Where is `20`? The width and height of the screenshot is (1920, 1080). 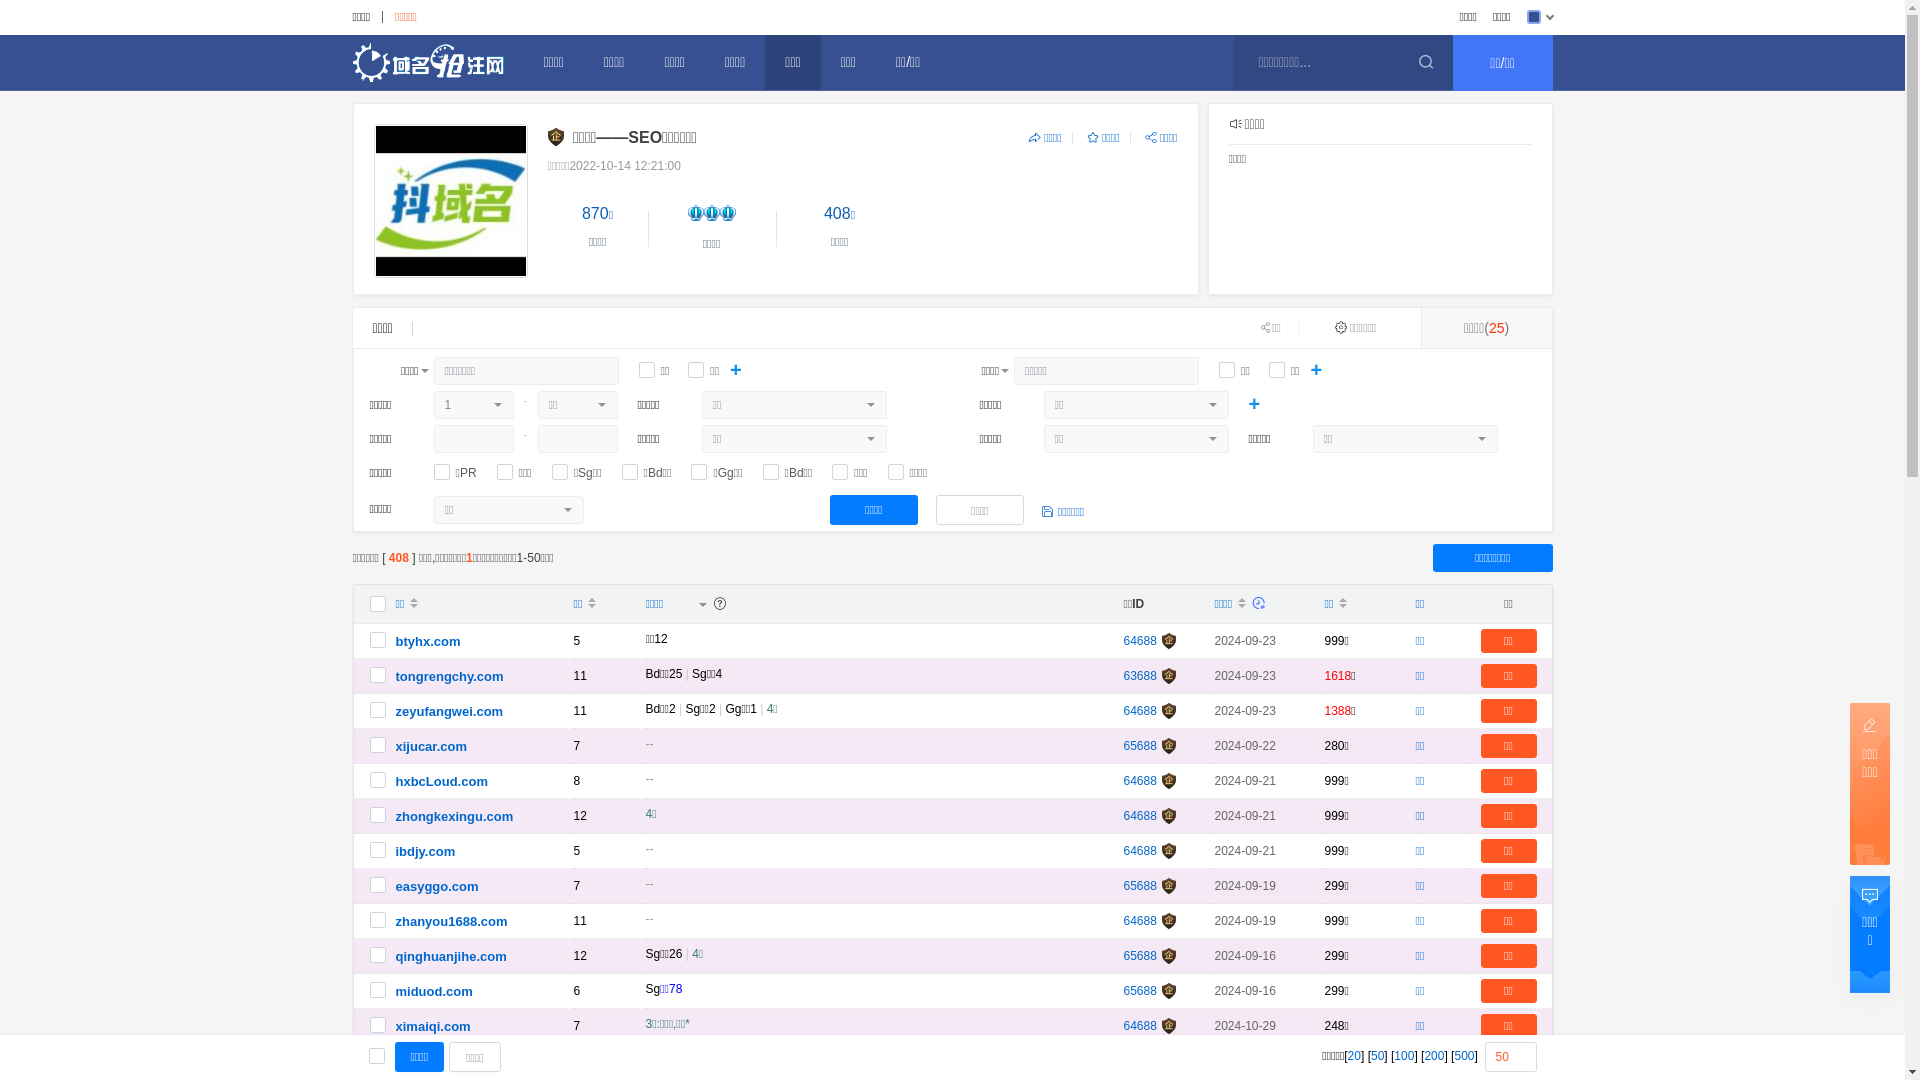 20 is located at coordinates (1354, 1056).